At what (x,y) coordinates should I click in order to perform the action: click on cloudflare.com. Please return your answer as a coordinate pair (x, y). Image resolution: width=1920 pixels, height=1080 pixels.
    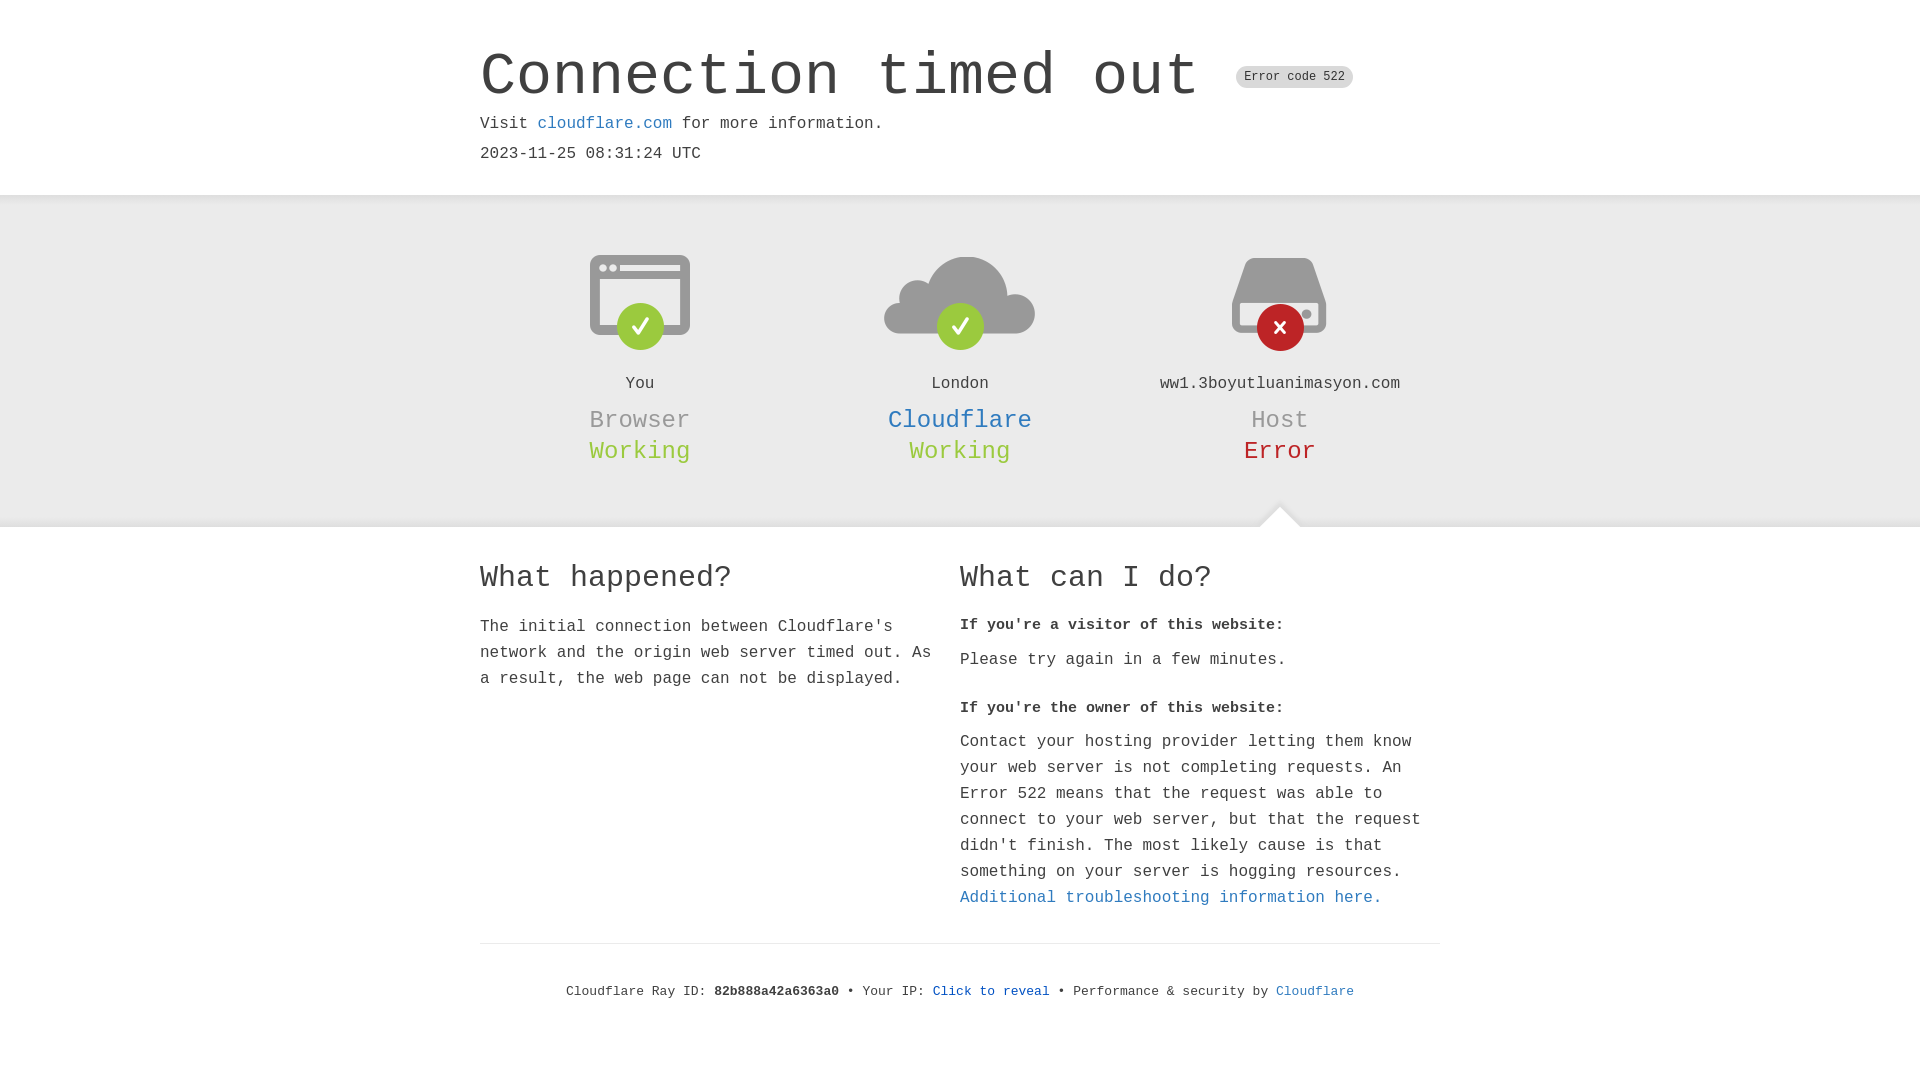
    Looking at the image, I should click on (605, 124).